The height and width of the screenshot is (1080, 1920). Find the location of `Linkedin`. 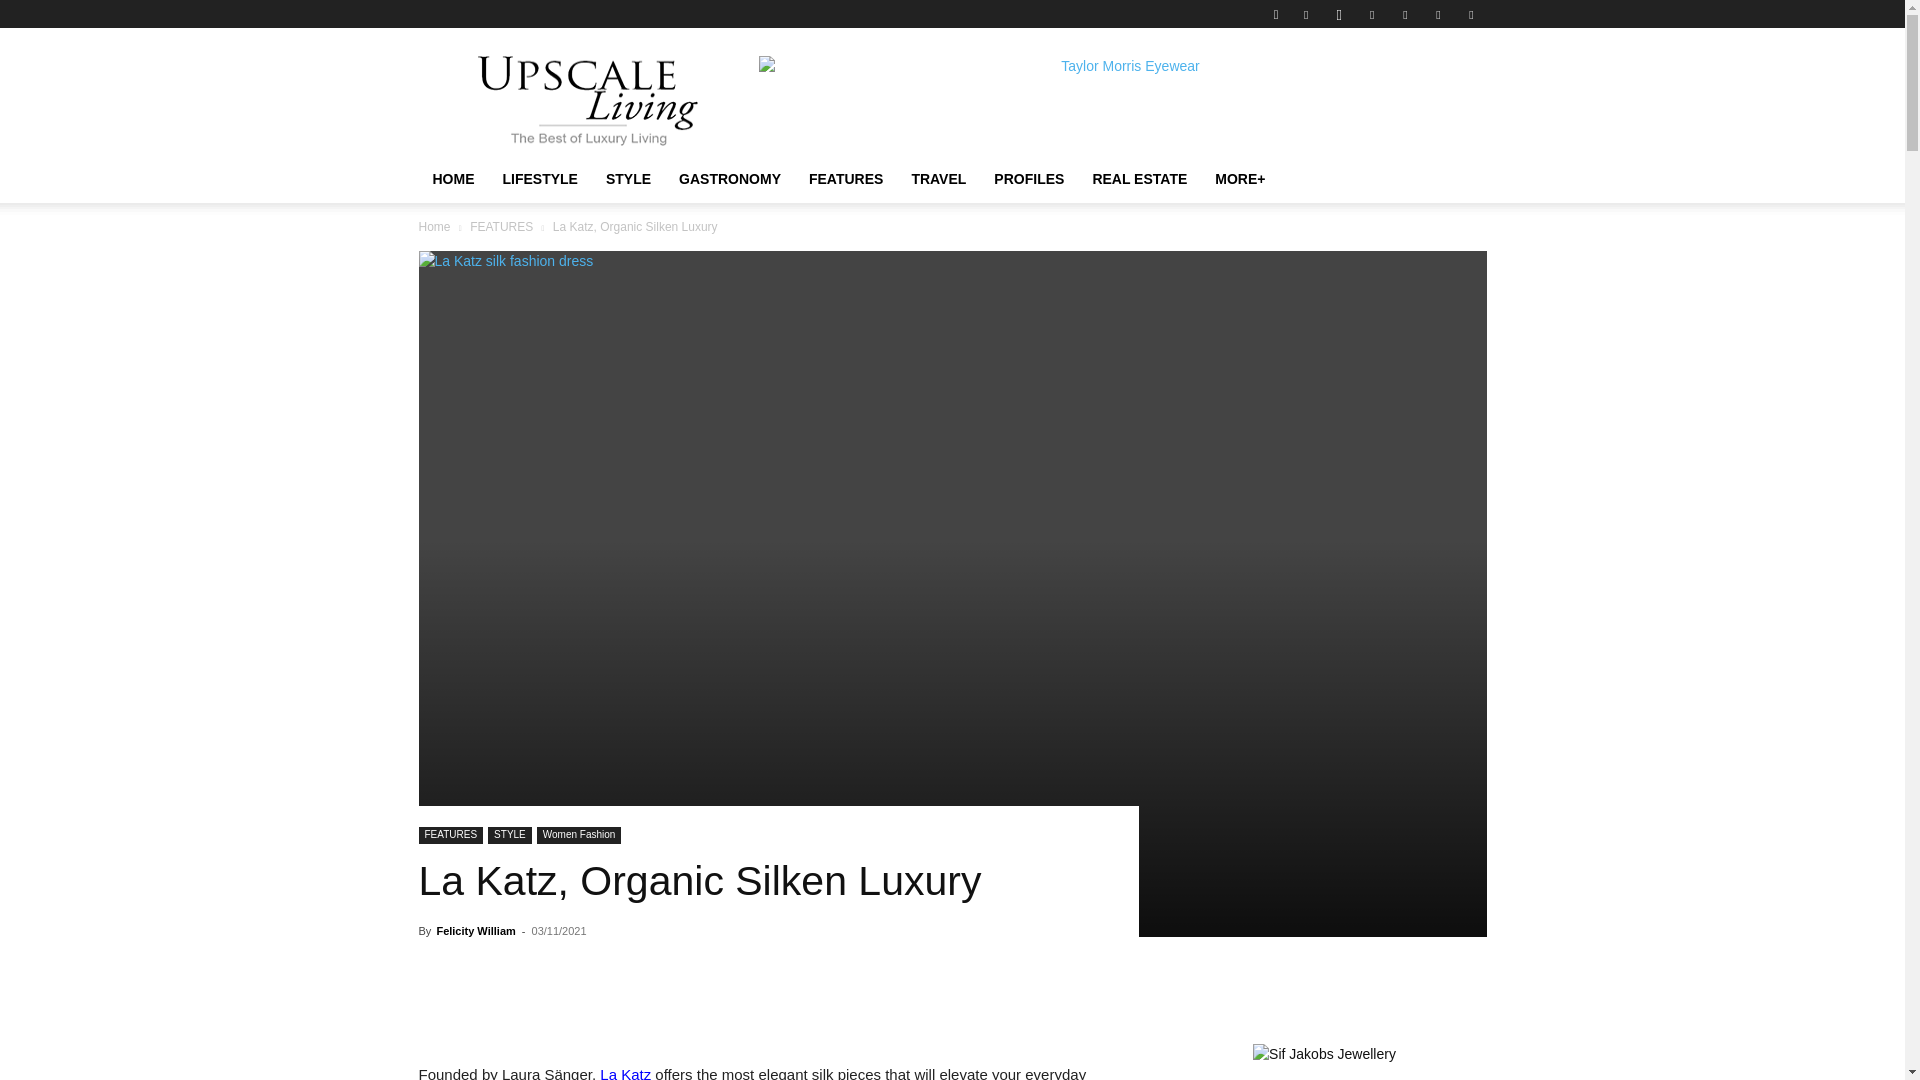

Linkedin is located at coordinates (1372, 14).